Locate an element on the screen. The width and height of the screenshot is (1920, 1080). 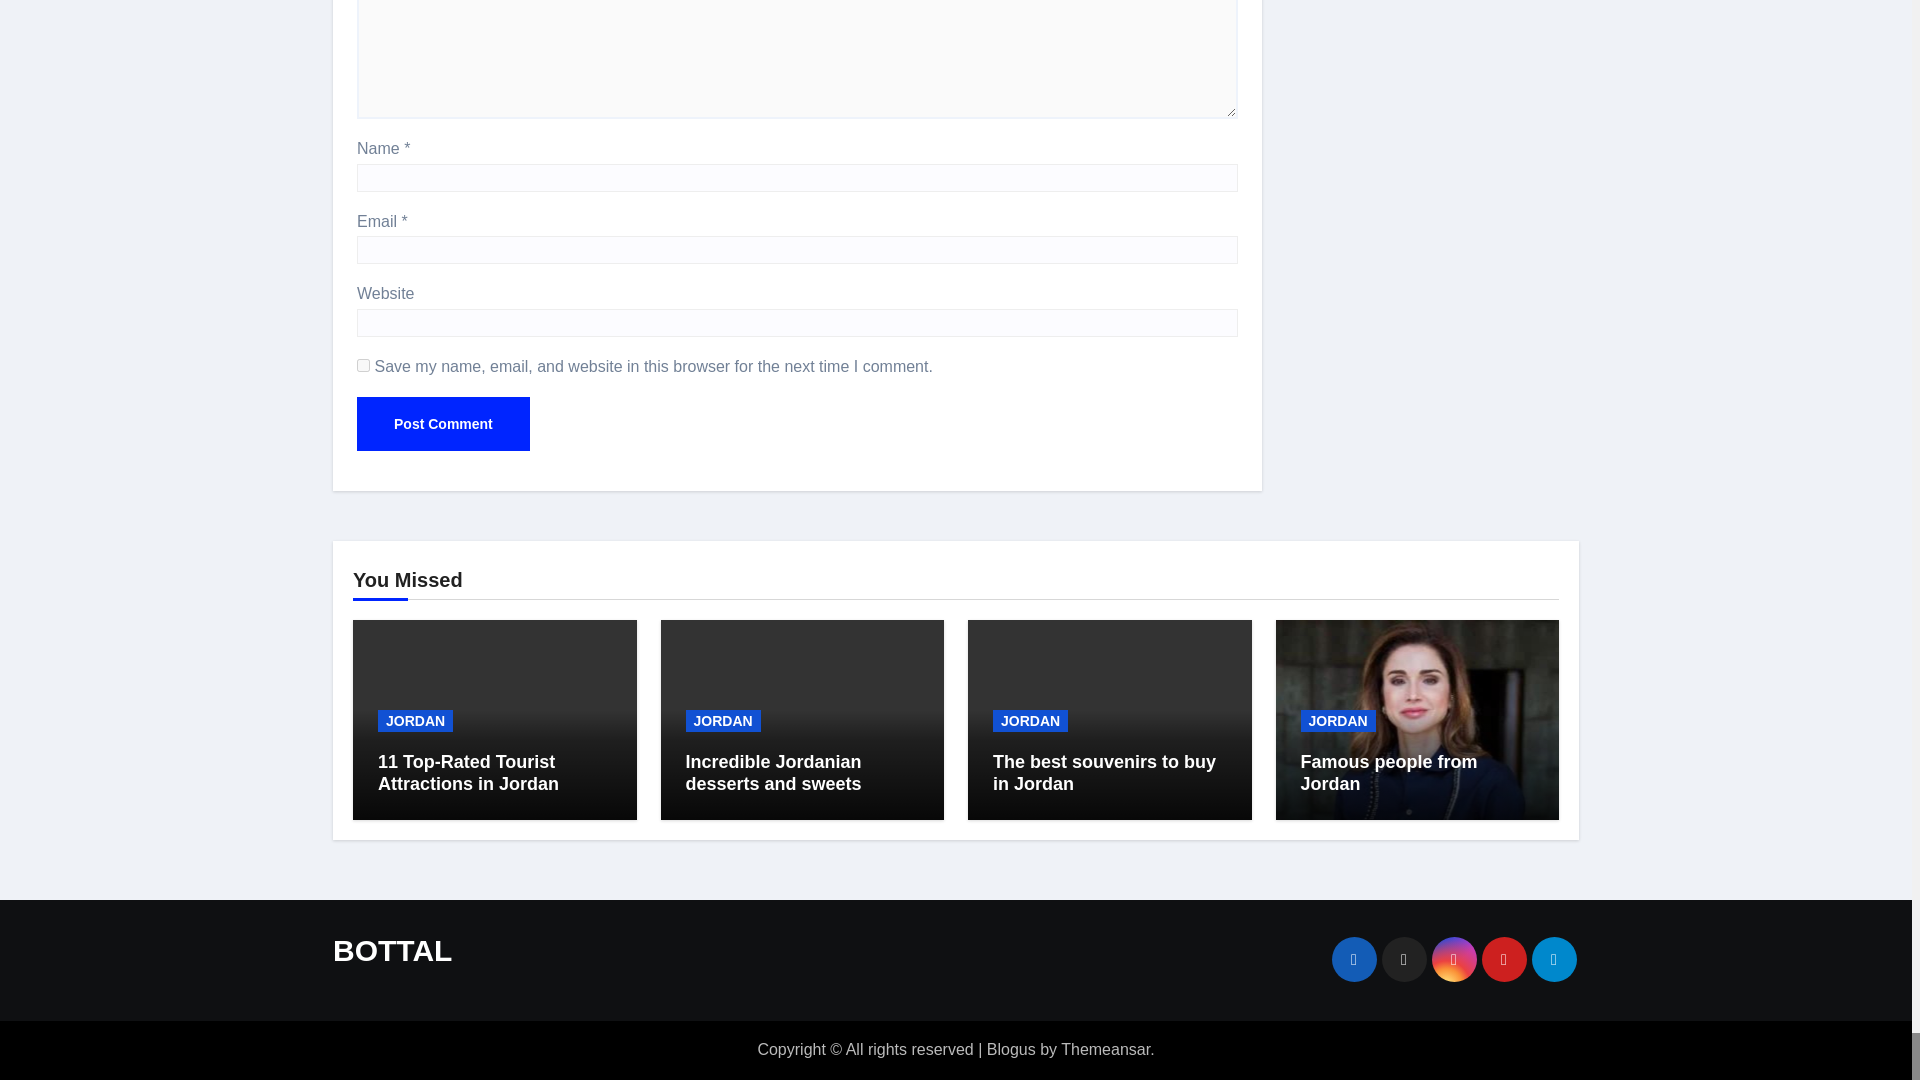
Post Comment is located at coordinates (443, 424).